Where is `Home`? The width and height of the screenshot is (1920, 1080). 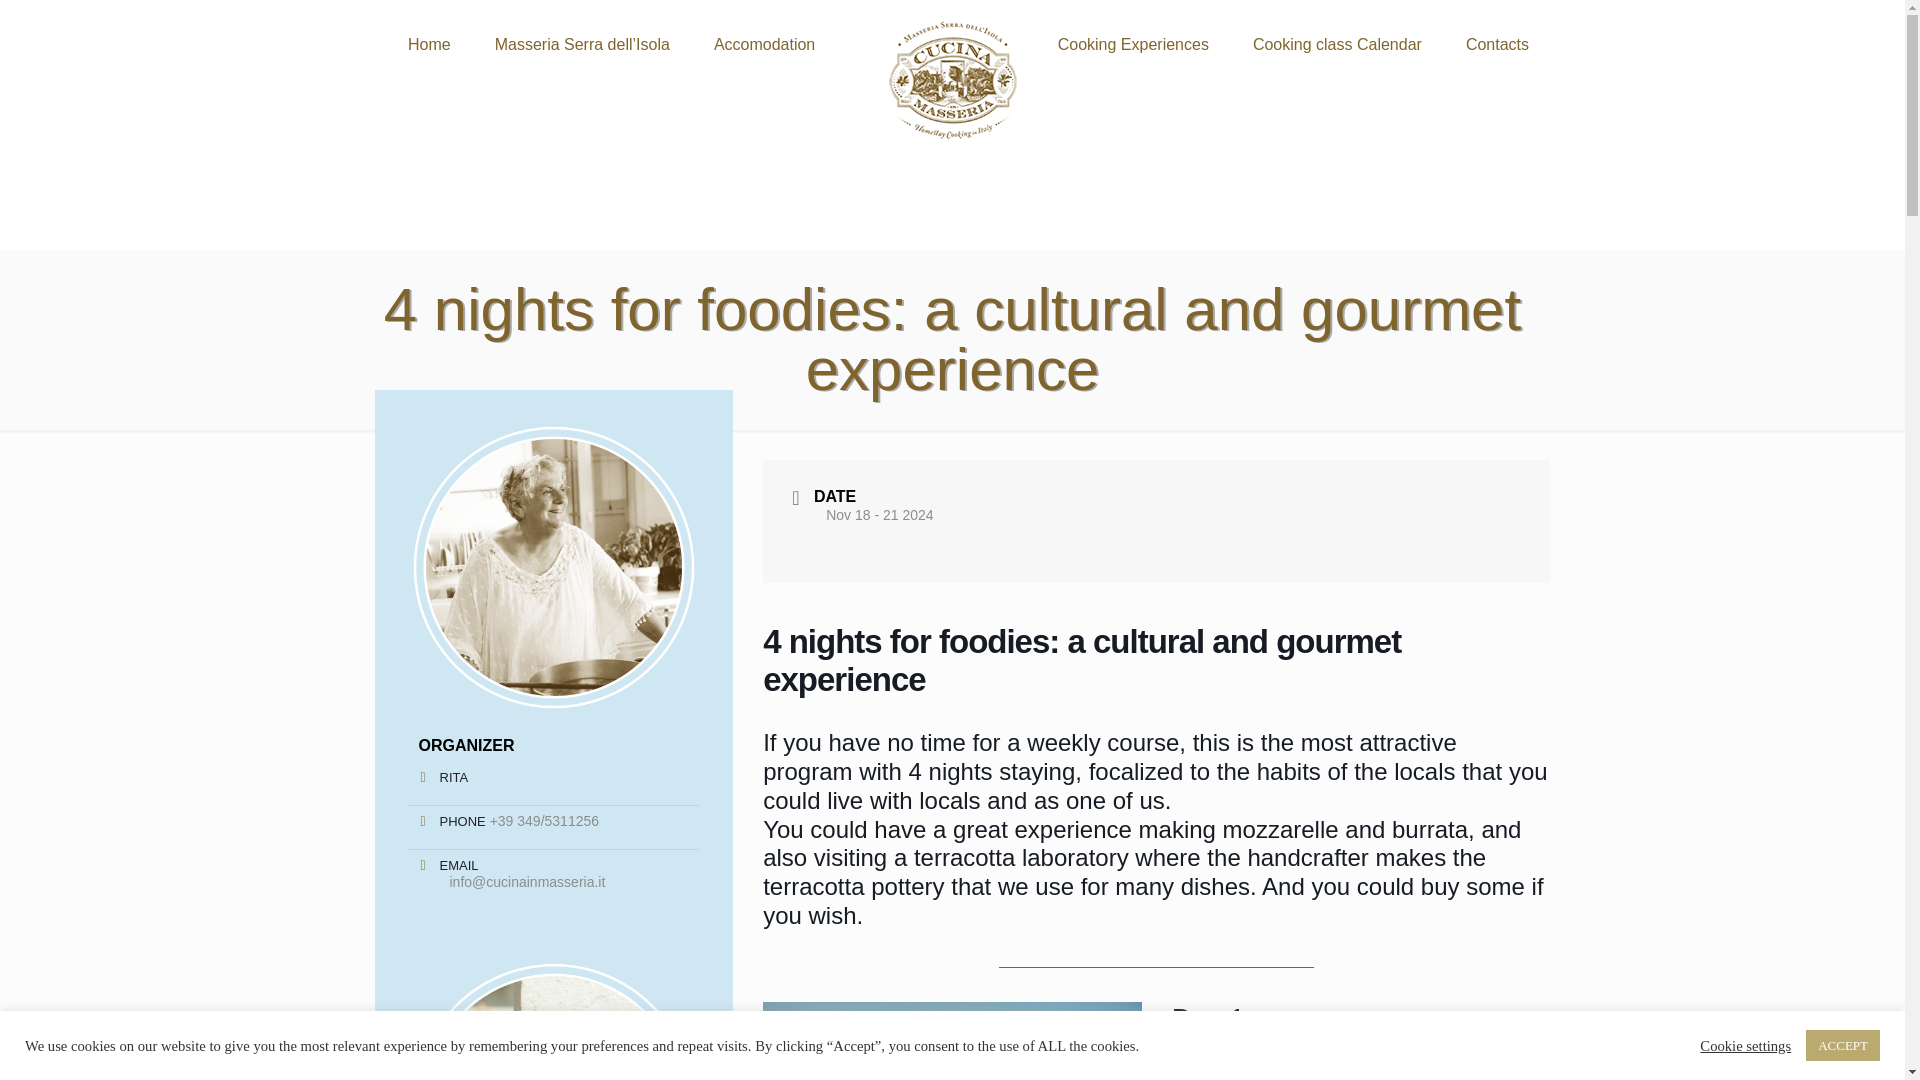
Home is located at coordinates (428, 44).